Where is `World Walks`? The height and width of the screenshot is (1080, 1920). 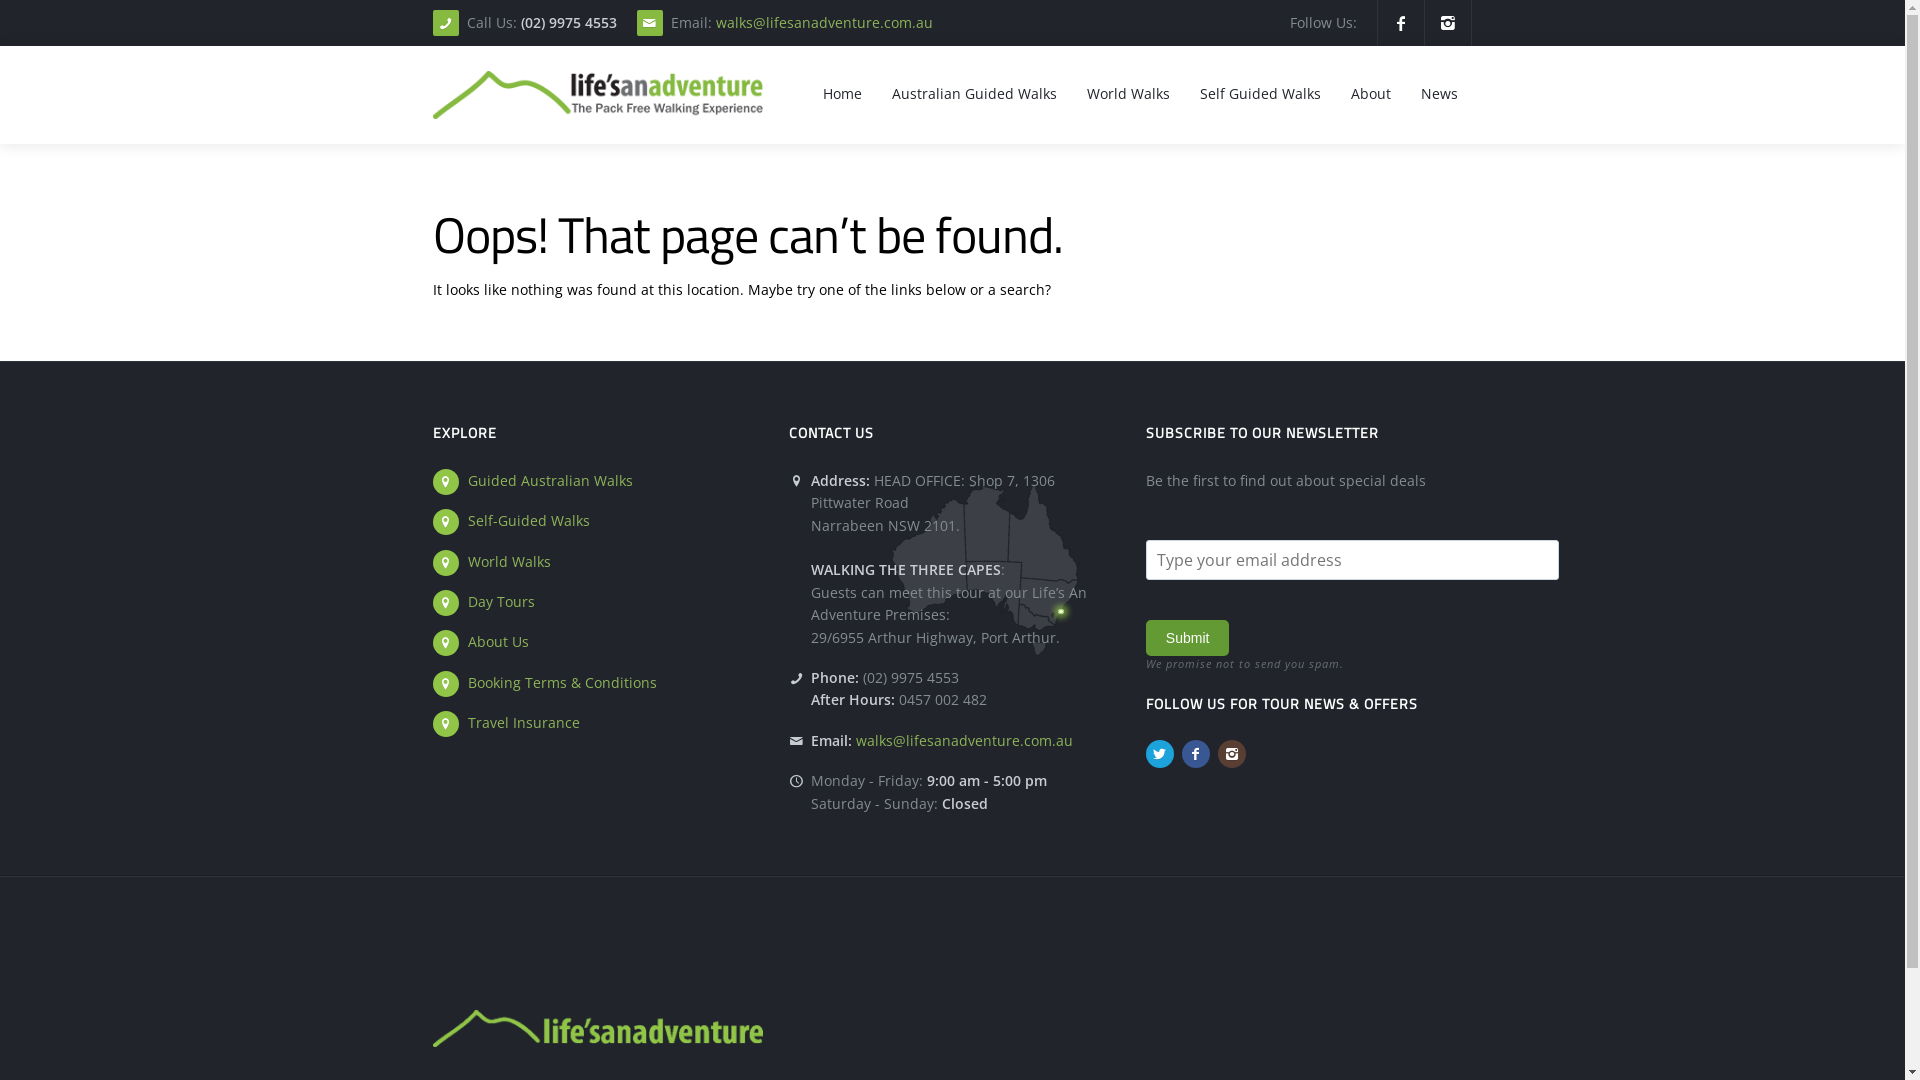
World Walks is located at coordinates (510, 562).